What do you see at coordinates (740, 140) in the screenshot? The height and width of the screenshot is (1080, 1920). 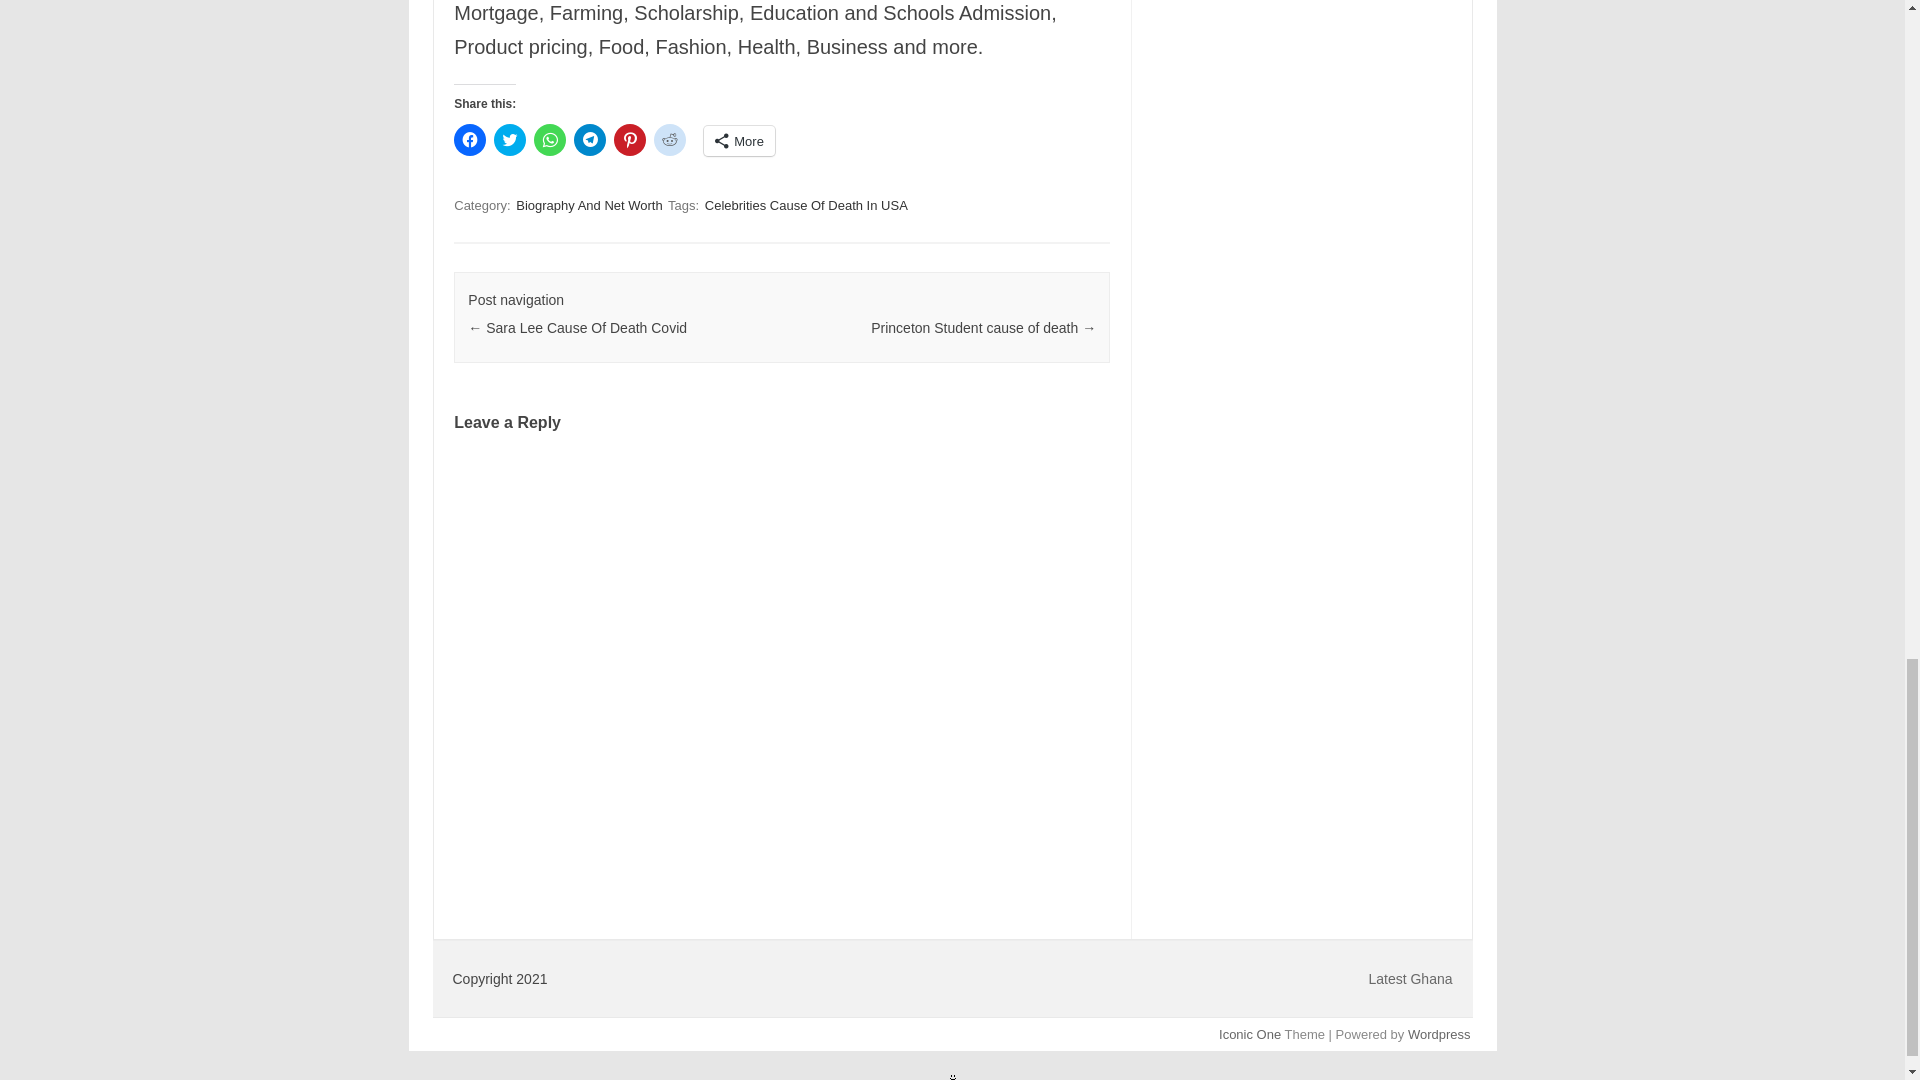 I see `More` at bounding box center [740, 140].